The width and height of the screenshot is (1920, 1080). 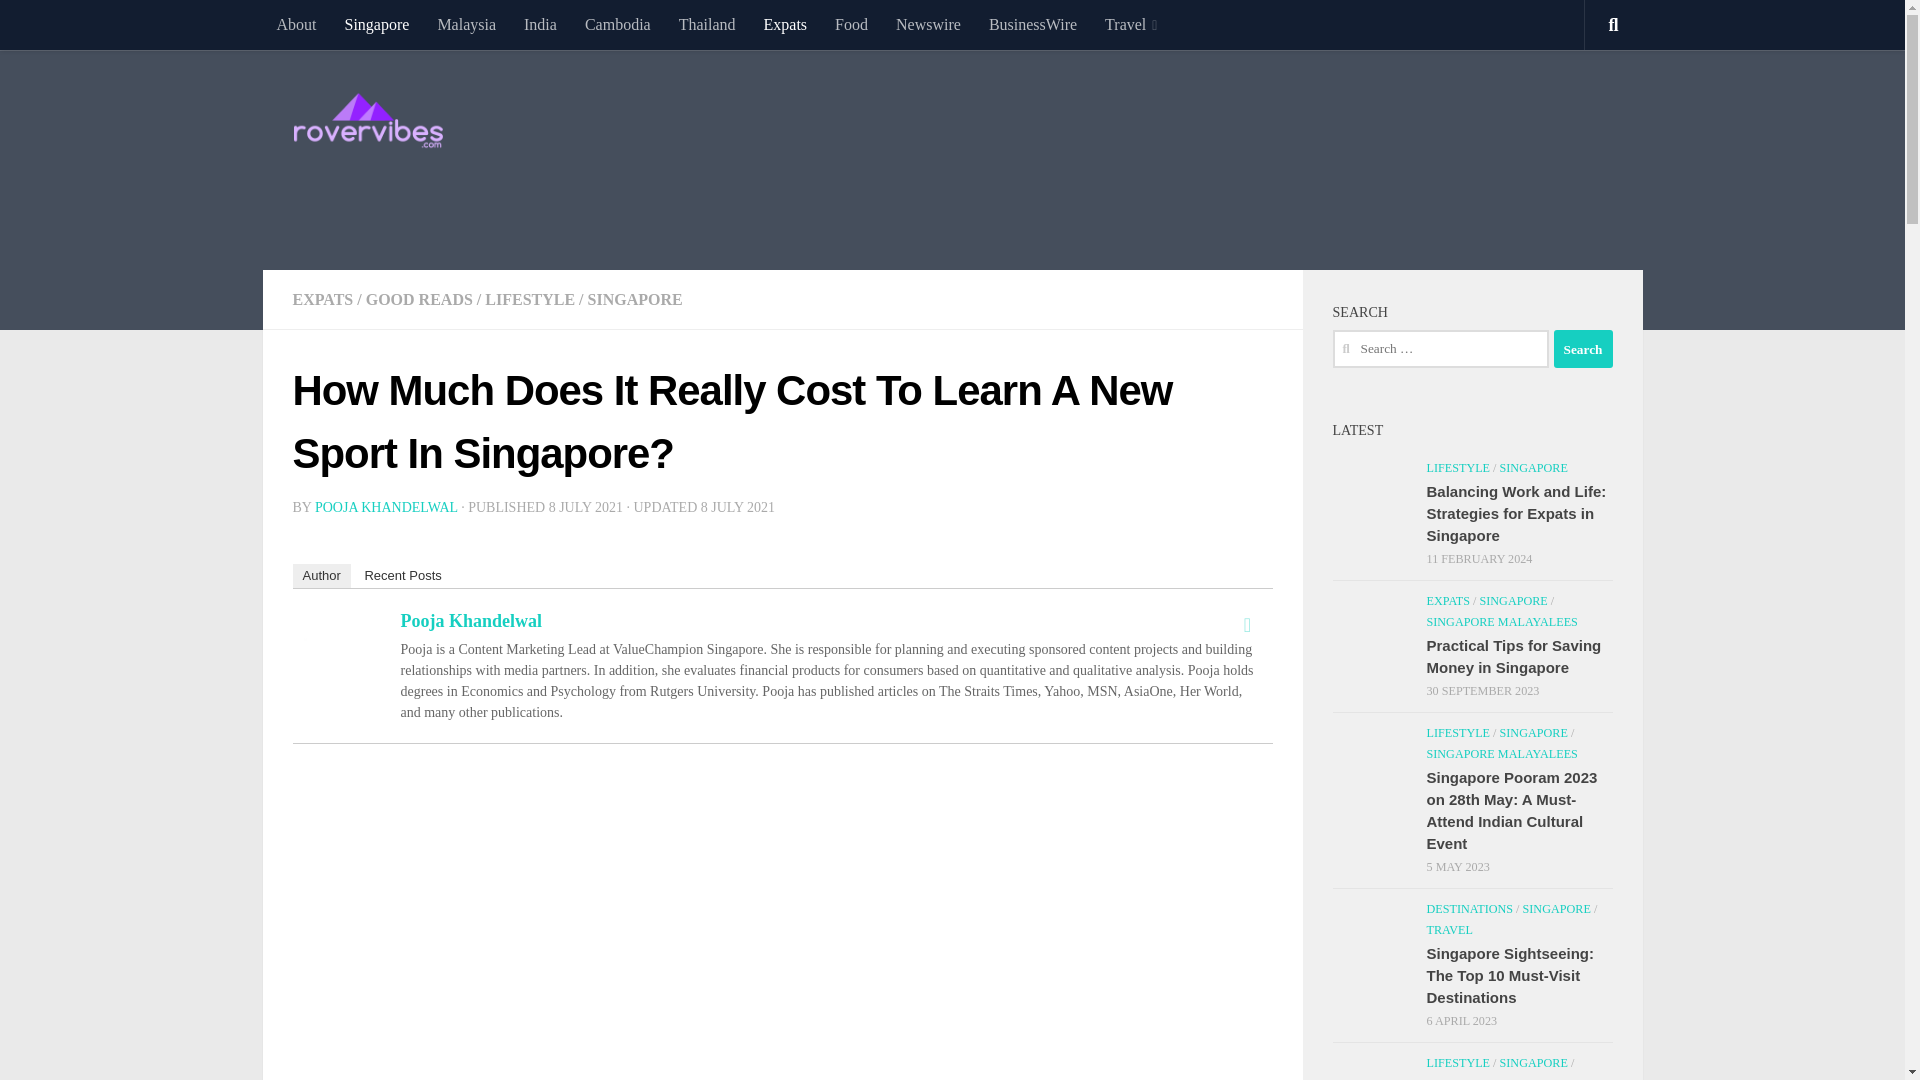 I want to click on EXPATS, so click(x=322, y=298).